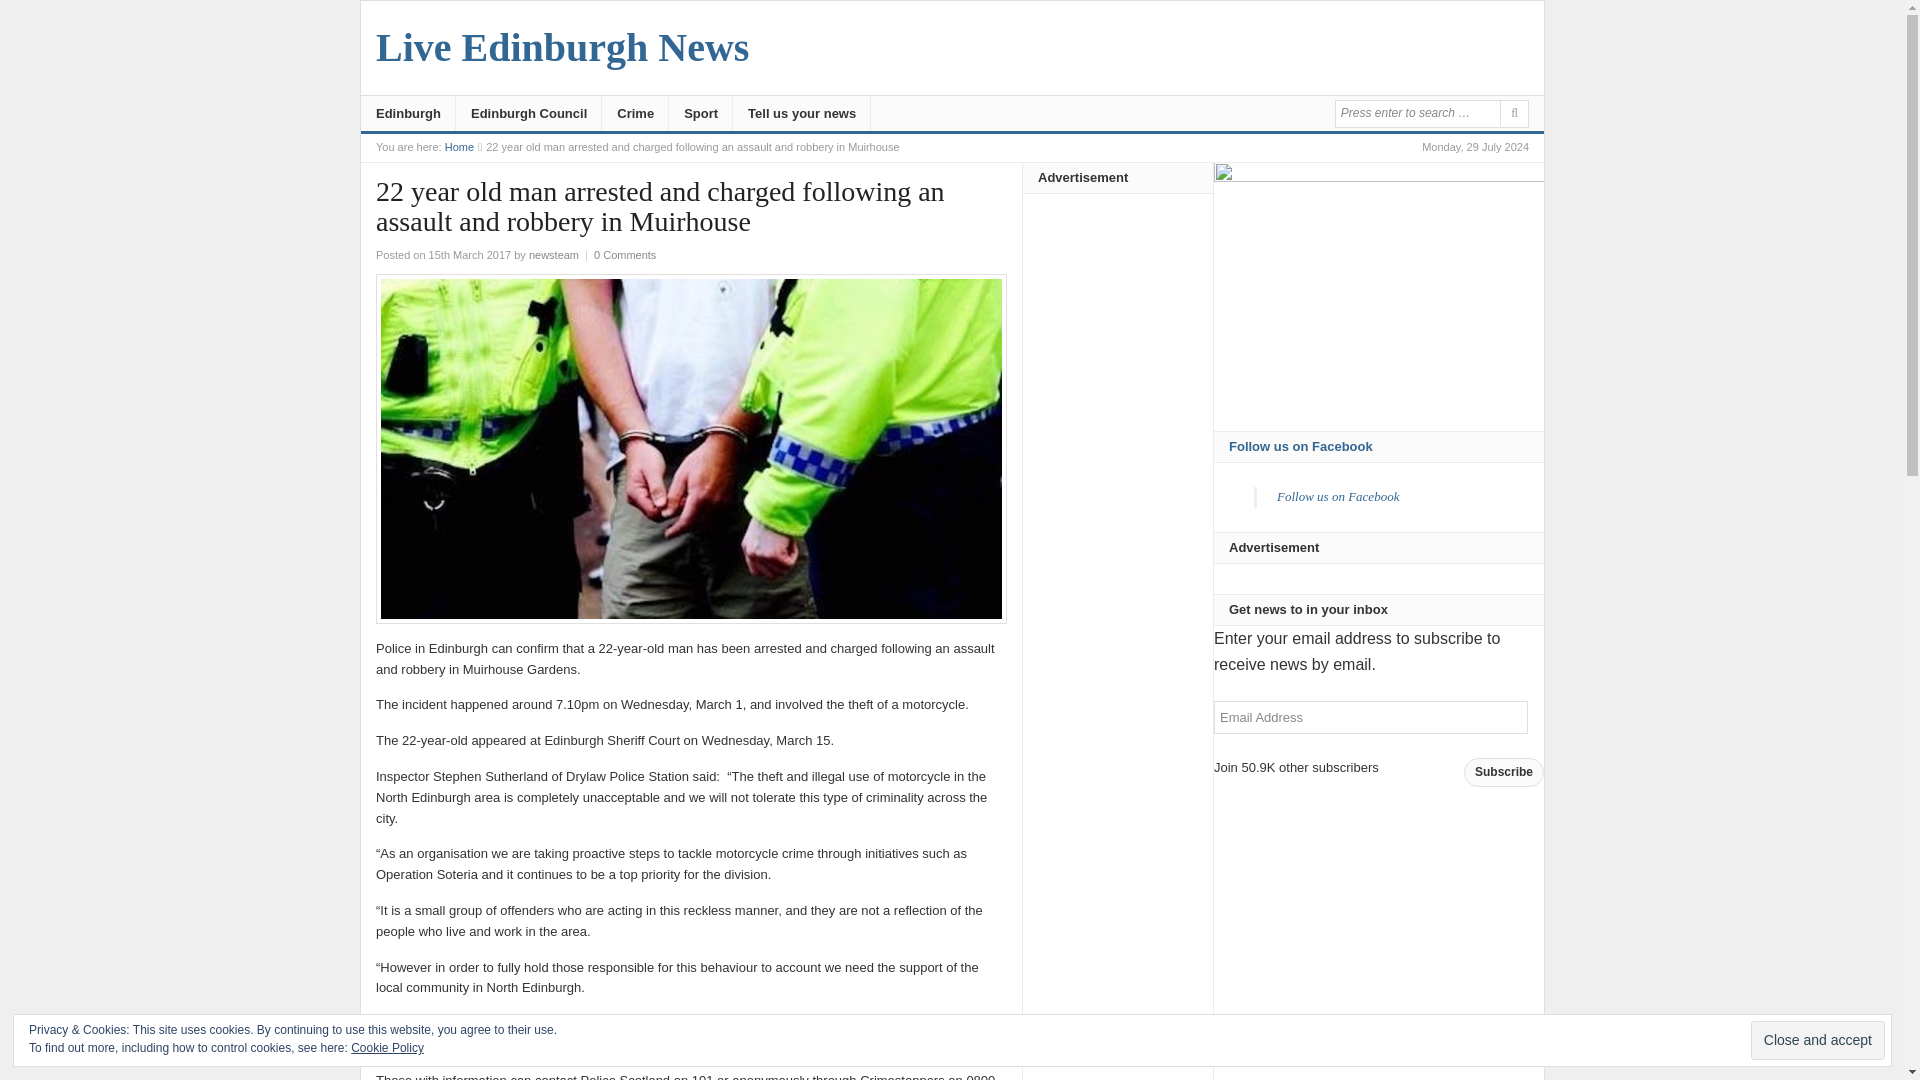  I want to click on Tell us your news, so click(802, 114).